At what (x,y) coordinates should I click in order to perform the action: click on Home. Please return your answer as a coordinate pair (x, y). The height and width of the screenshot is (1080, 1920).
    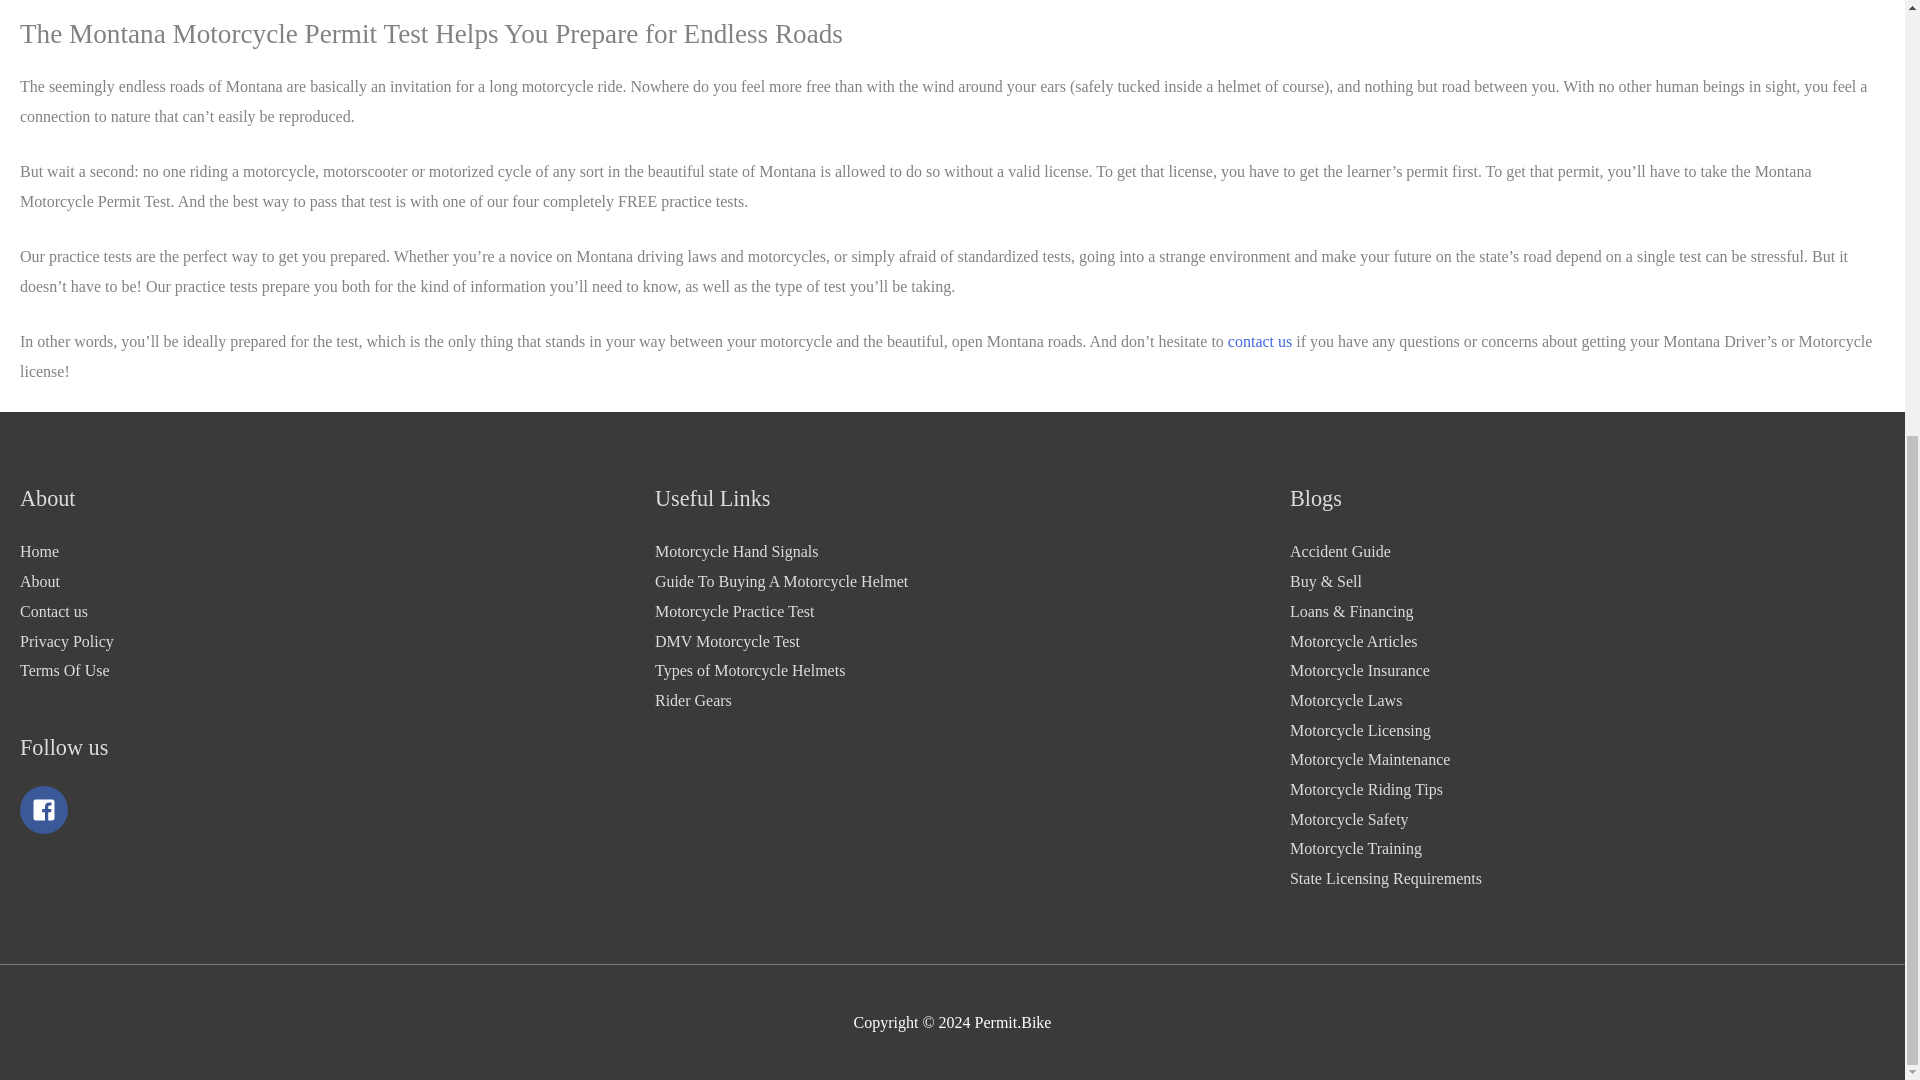
    Looking at the image, I should click on (39, 552).